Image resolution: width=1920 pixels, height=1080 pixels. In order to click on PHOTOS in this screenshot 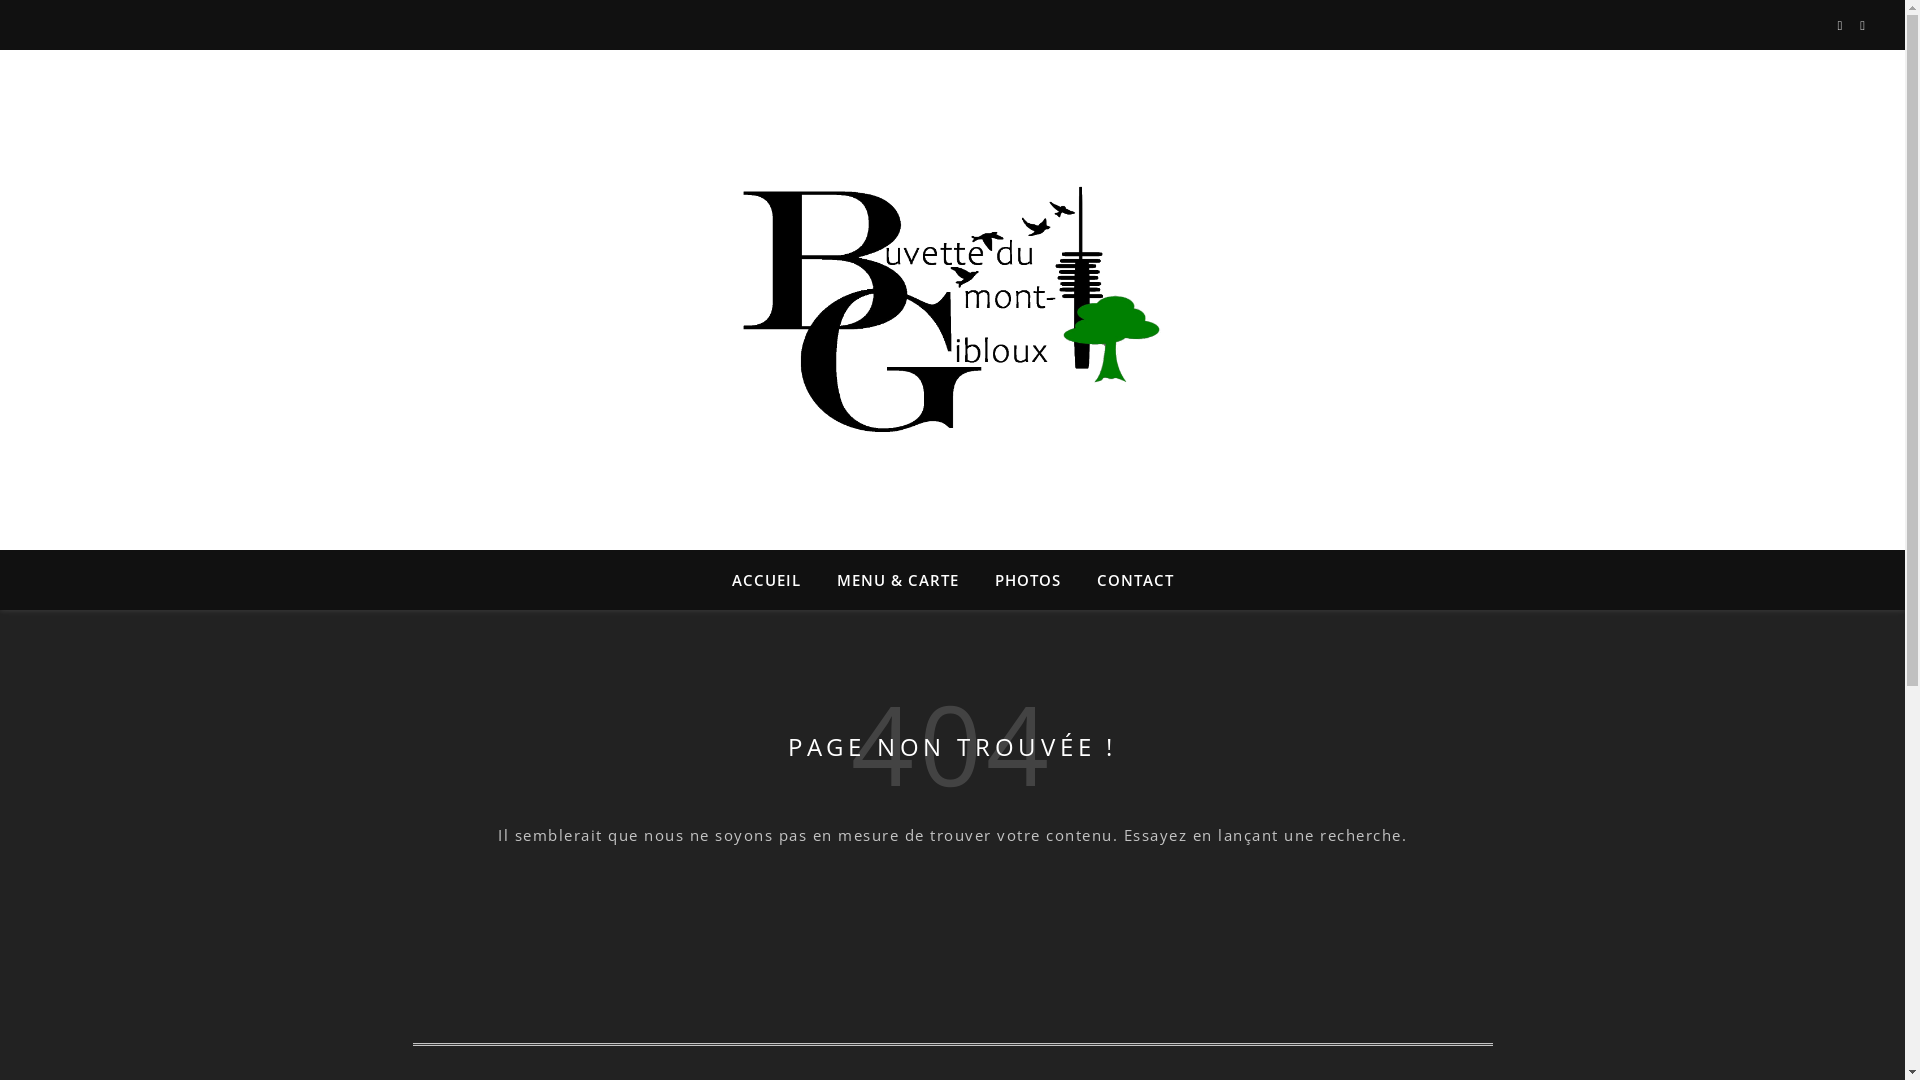, I will do `click(1027, 580)`.